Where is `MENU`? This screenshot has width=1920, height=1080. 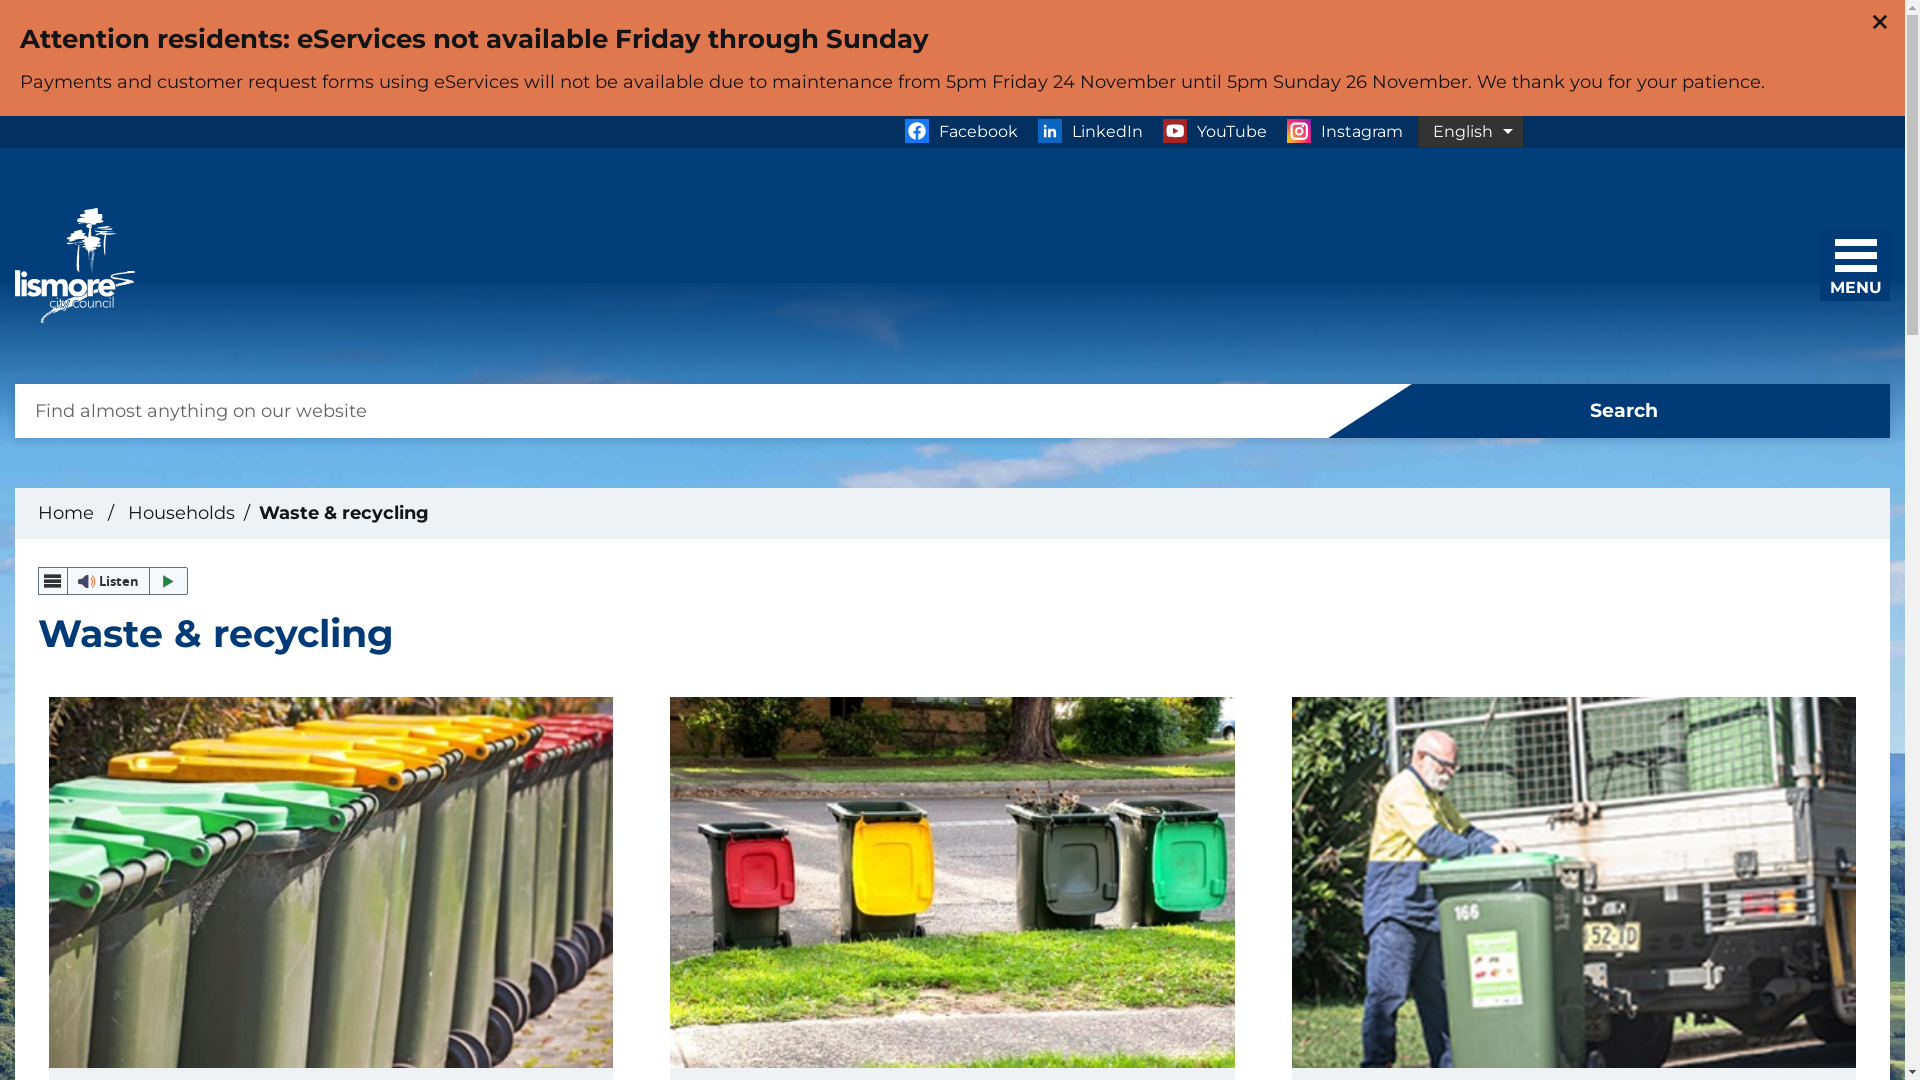
MENU is located at coordinates (1861, 260).